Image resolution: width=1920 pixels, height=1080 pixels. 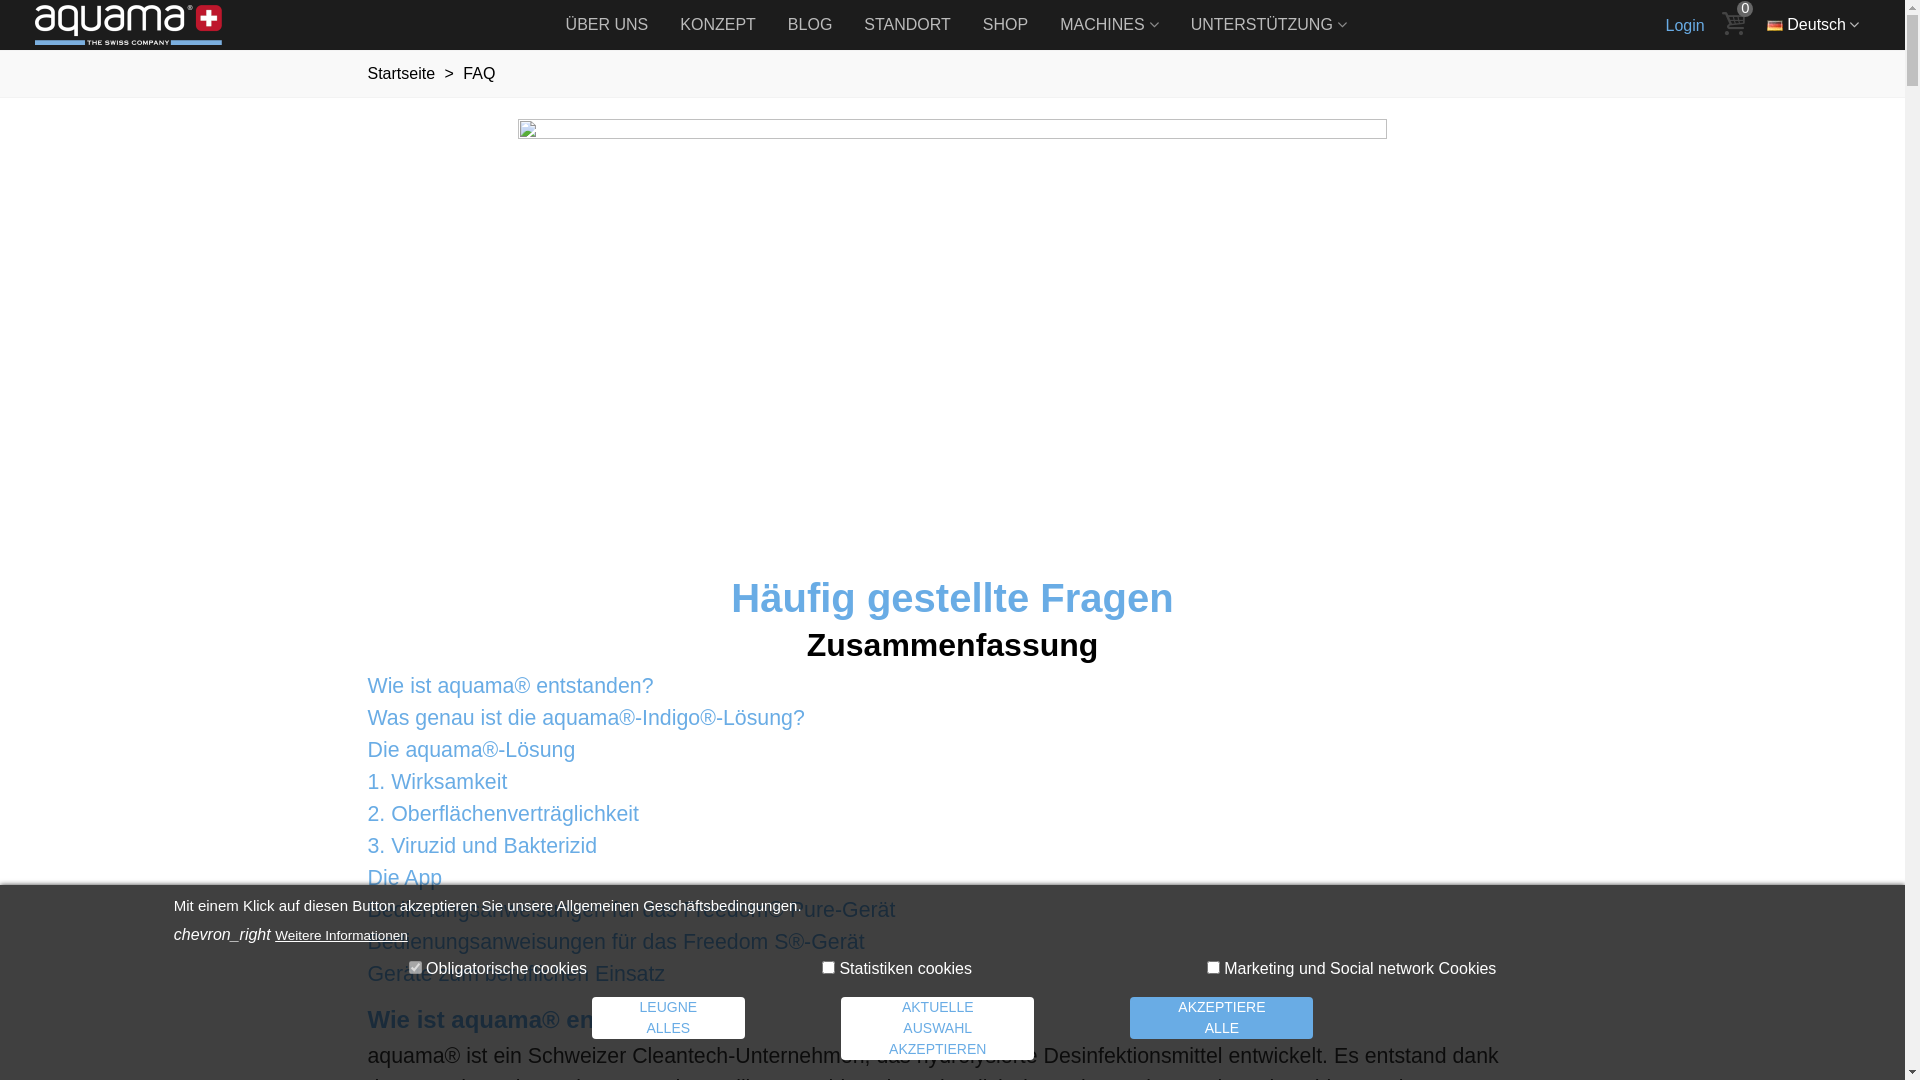 I want to click on AKTUELLE AUSWAHL AKZEPTIEREN, so click(x=938, y=1028).